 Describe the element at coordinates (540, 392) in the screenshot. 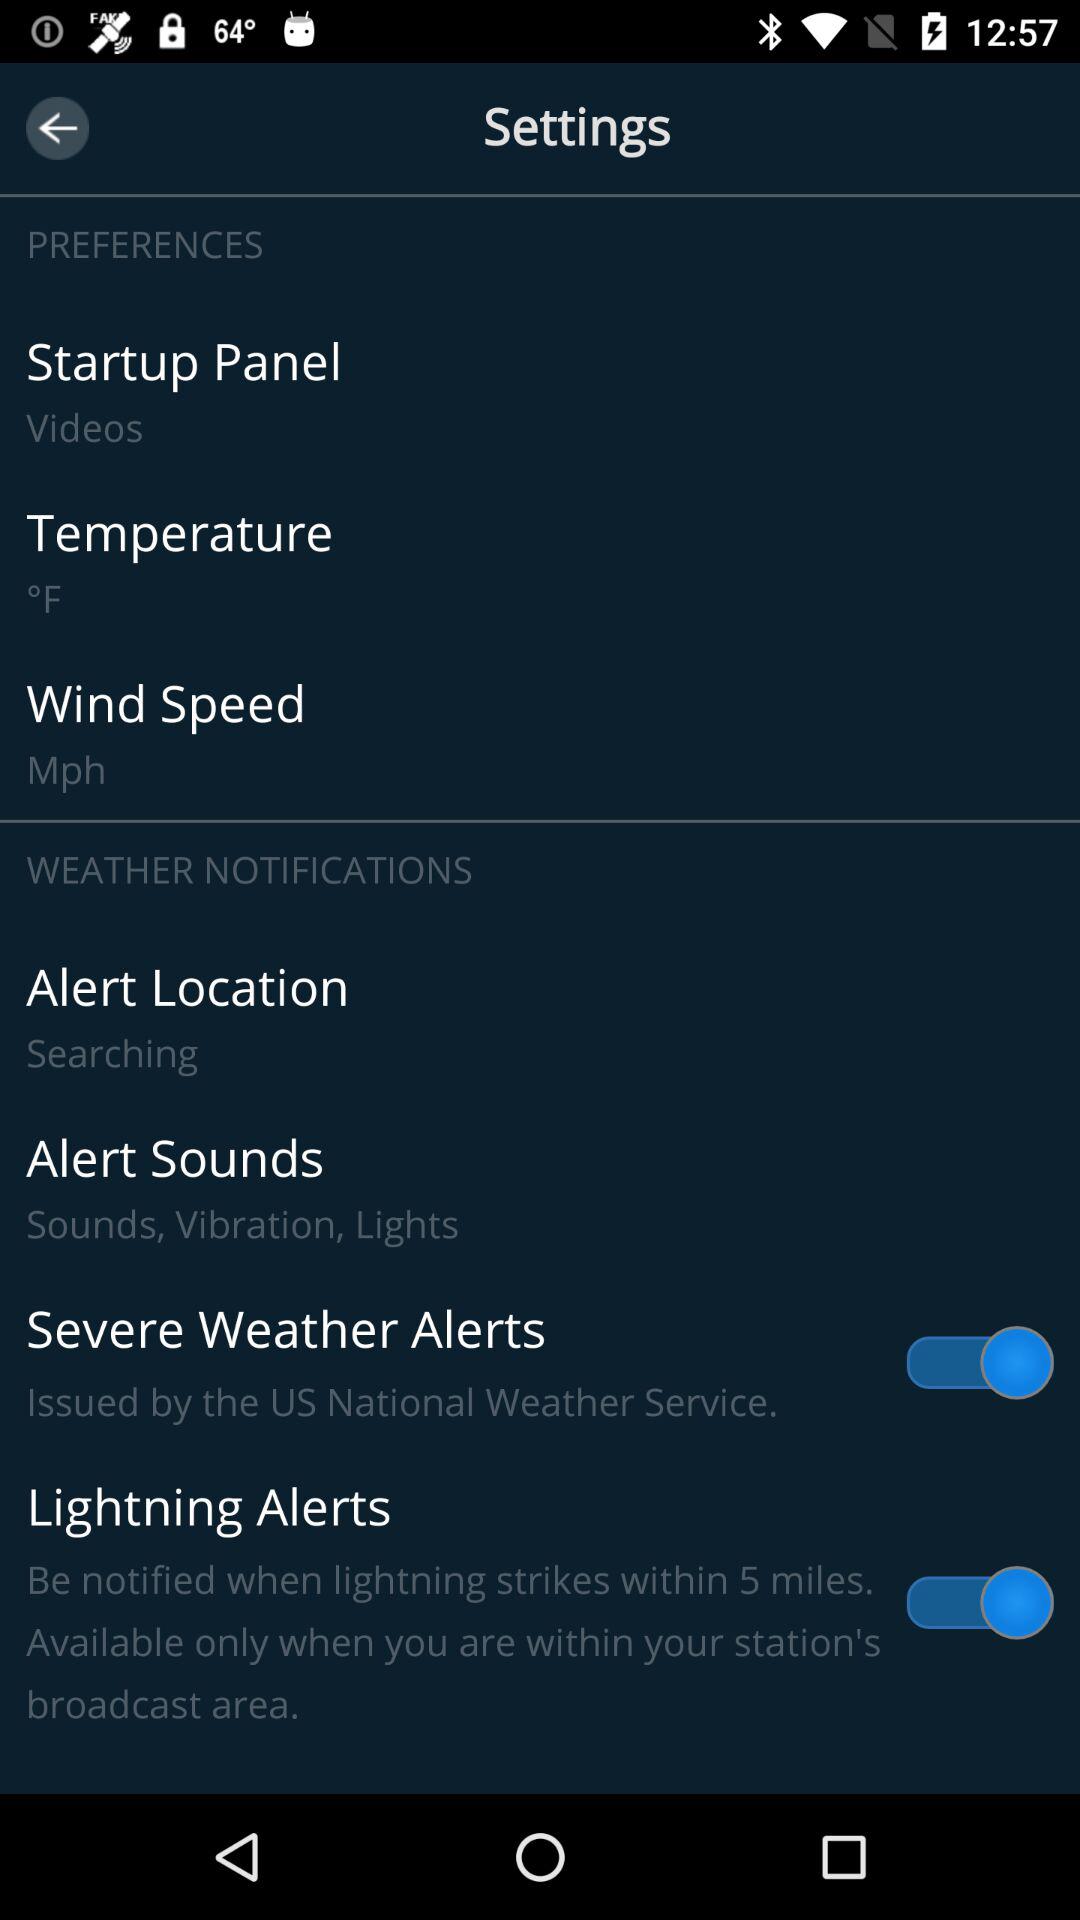

I see `tap the icon below the preferences` at that location.